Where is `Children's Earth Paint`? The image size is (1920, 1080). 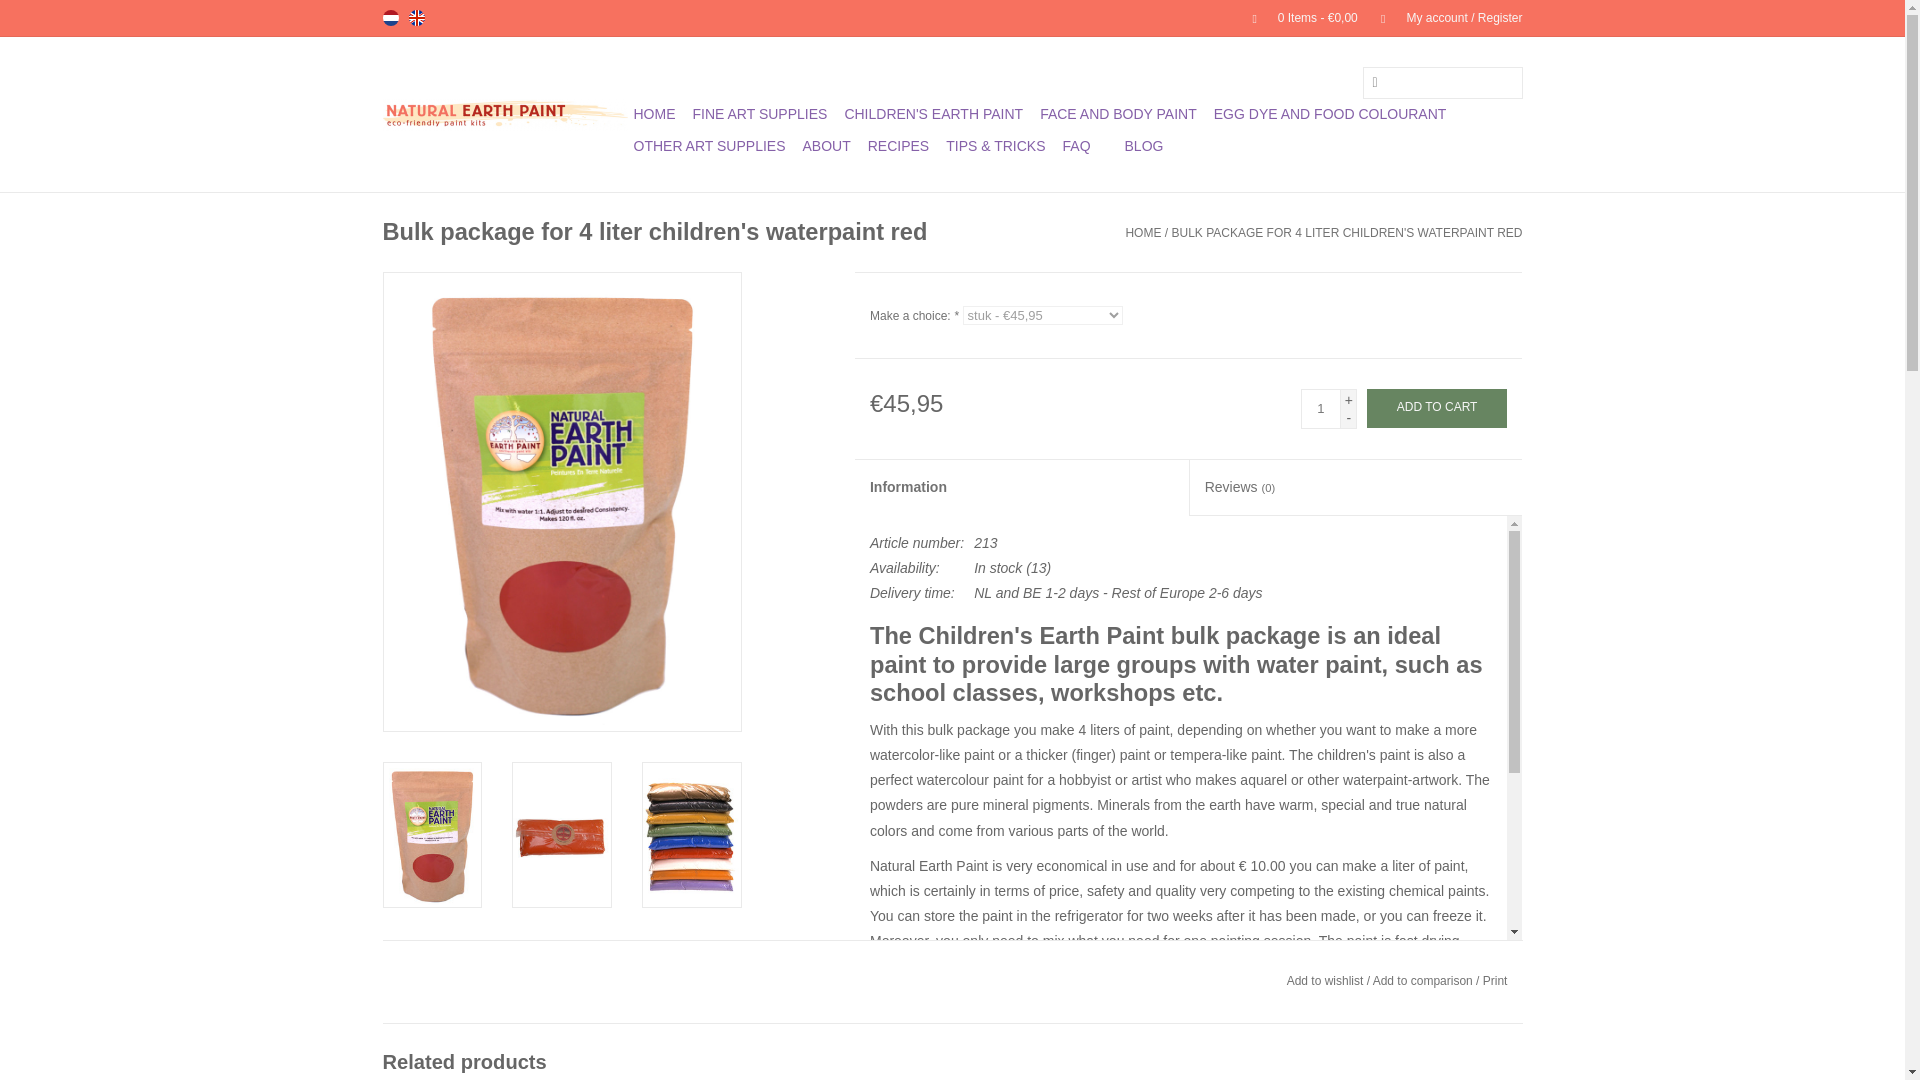 Children's Earth Paint is located at coordinates (933, 114).